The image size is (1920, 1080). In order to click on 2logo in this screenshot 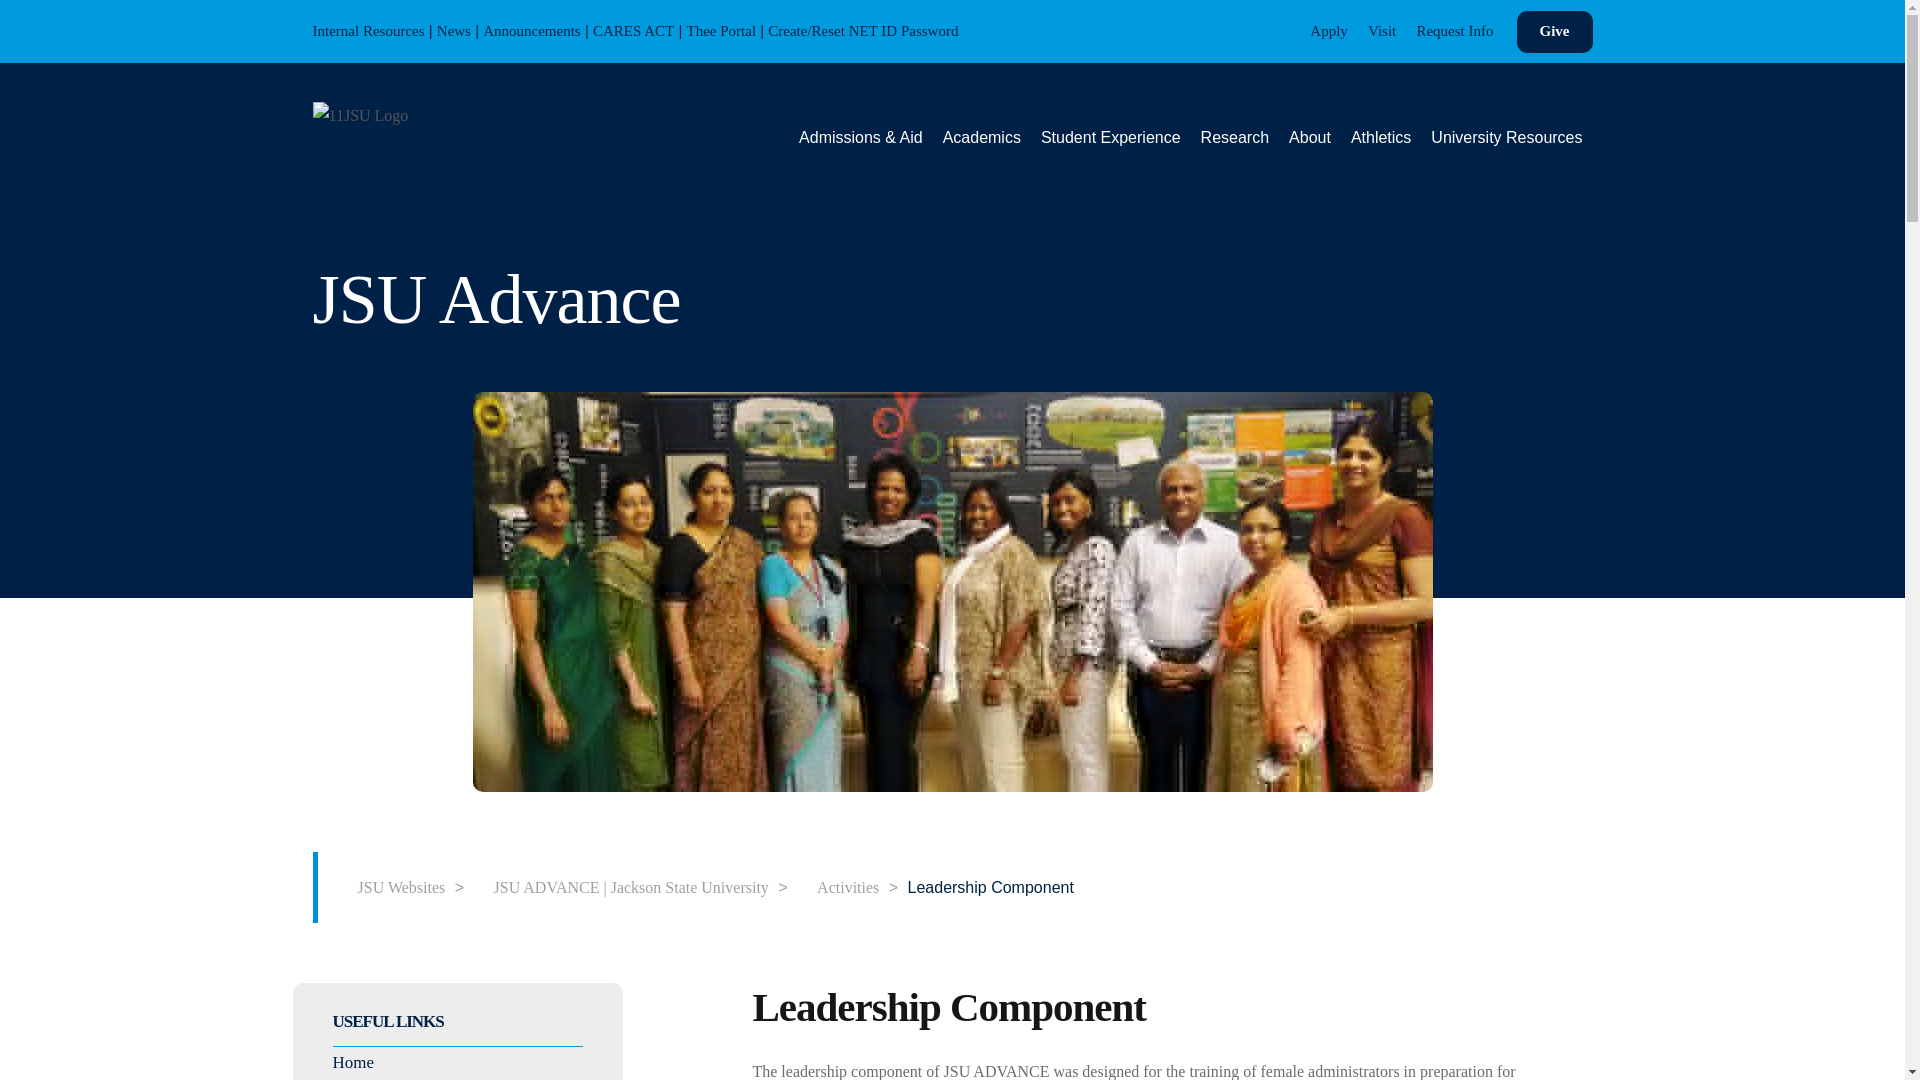, I will do `click(359, 114)`.